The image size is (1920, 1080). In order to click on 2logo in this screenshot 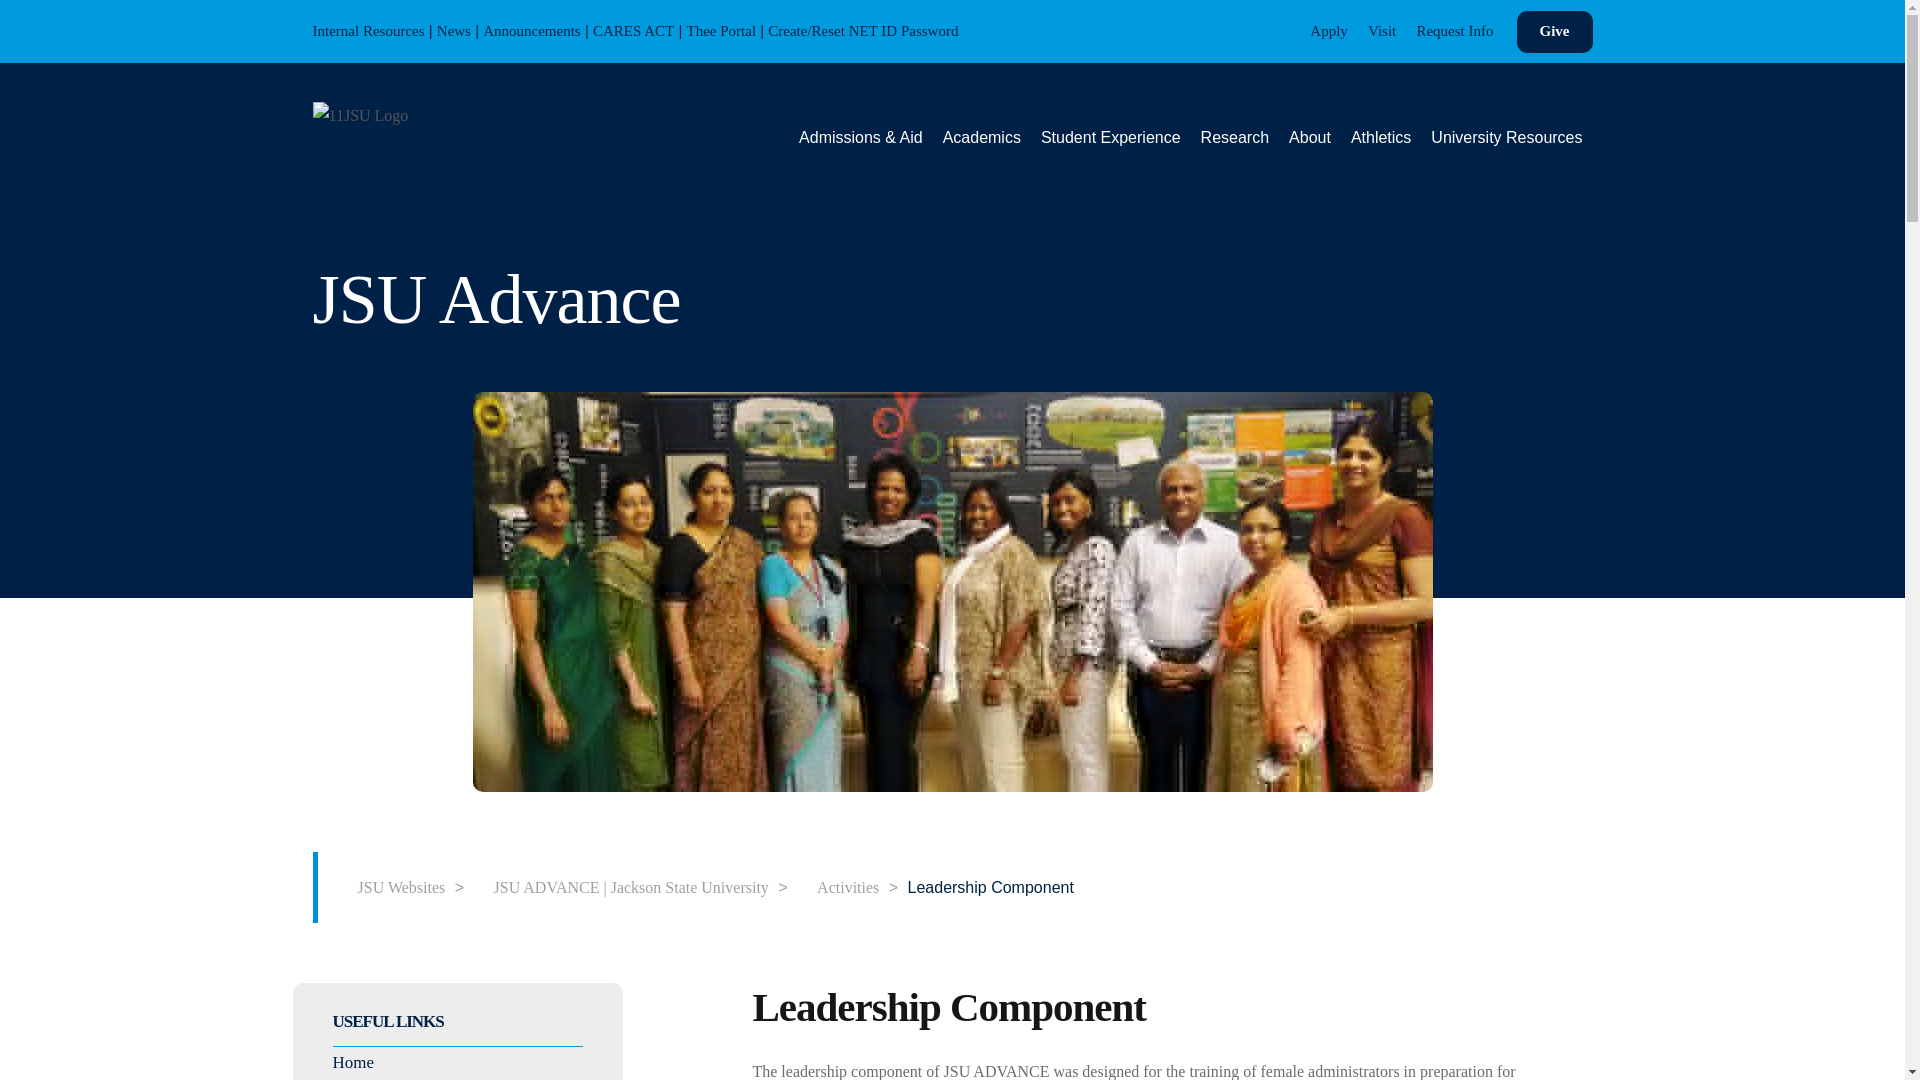, I will do `click(359, 114)`.